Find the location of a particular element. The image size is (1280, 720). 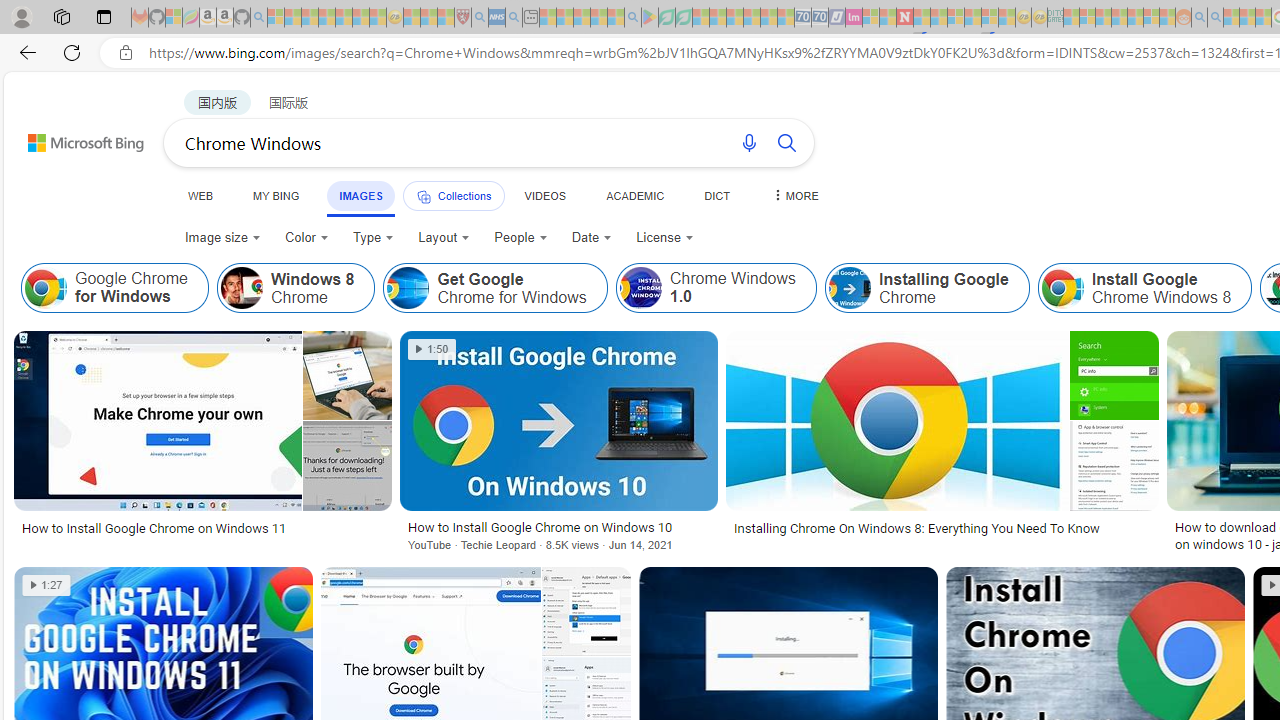

Pets - MSN - Sleeping is located at coordinates (598, 18).